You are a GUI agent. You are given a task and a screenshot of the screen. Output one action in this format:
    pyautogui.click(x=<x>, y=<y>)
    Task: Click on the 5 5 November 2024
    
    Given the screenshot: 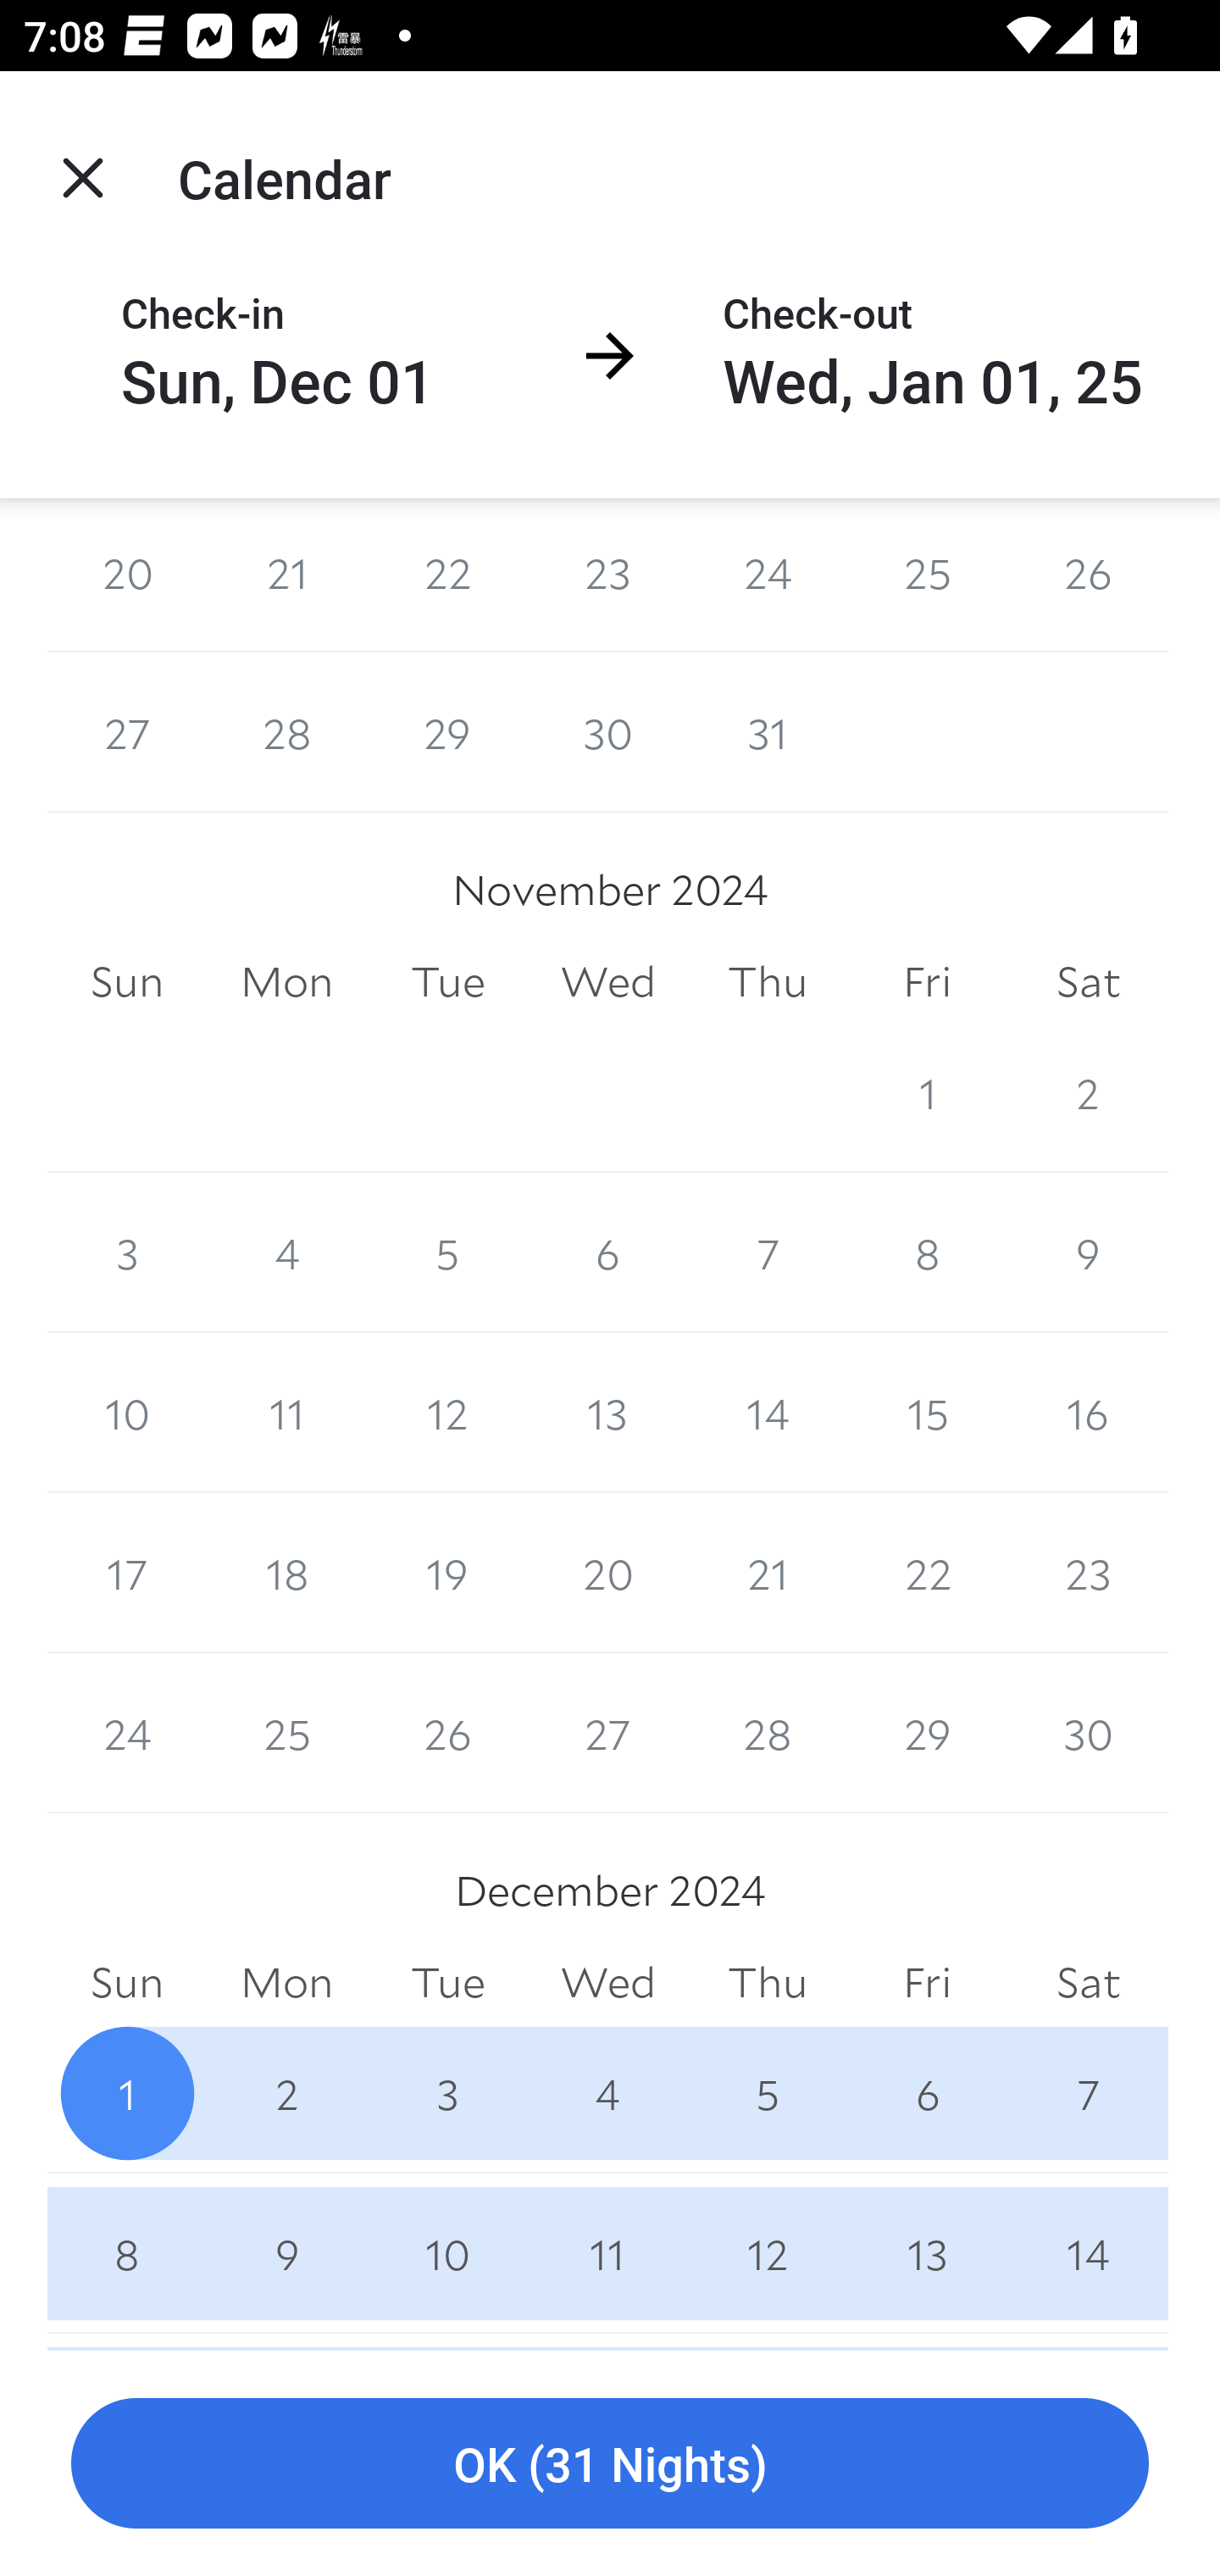 What is the action you would take?
    pyautogui.click(x=447, y=1252)
    